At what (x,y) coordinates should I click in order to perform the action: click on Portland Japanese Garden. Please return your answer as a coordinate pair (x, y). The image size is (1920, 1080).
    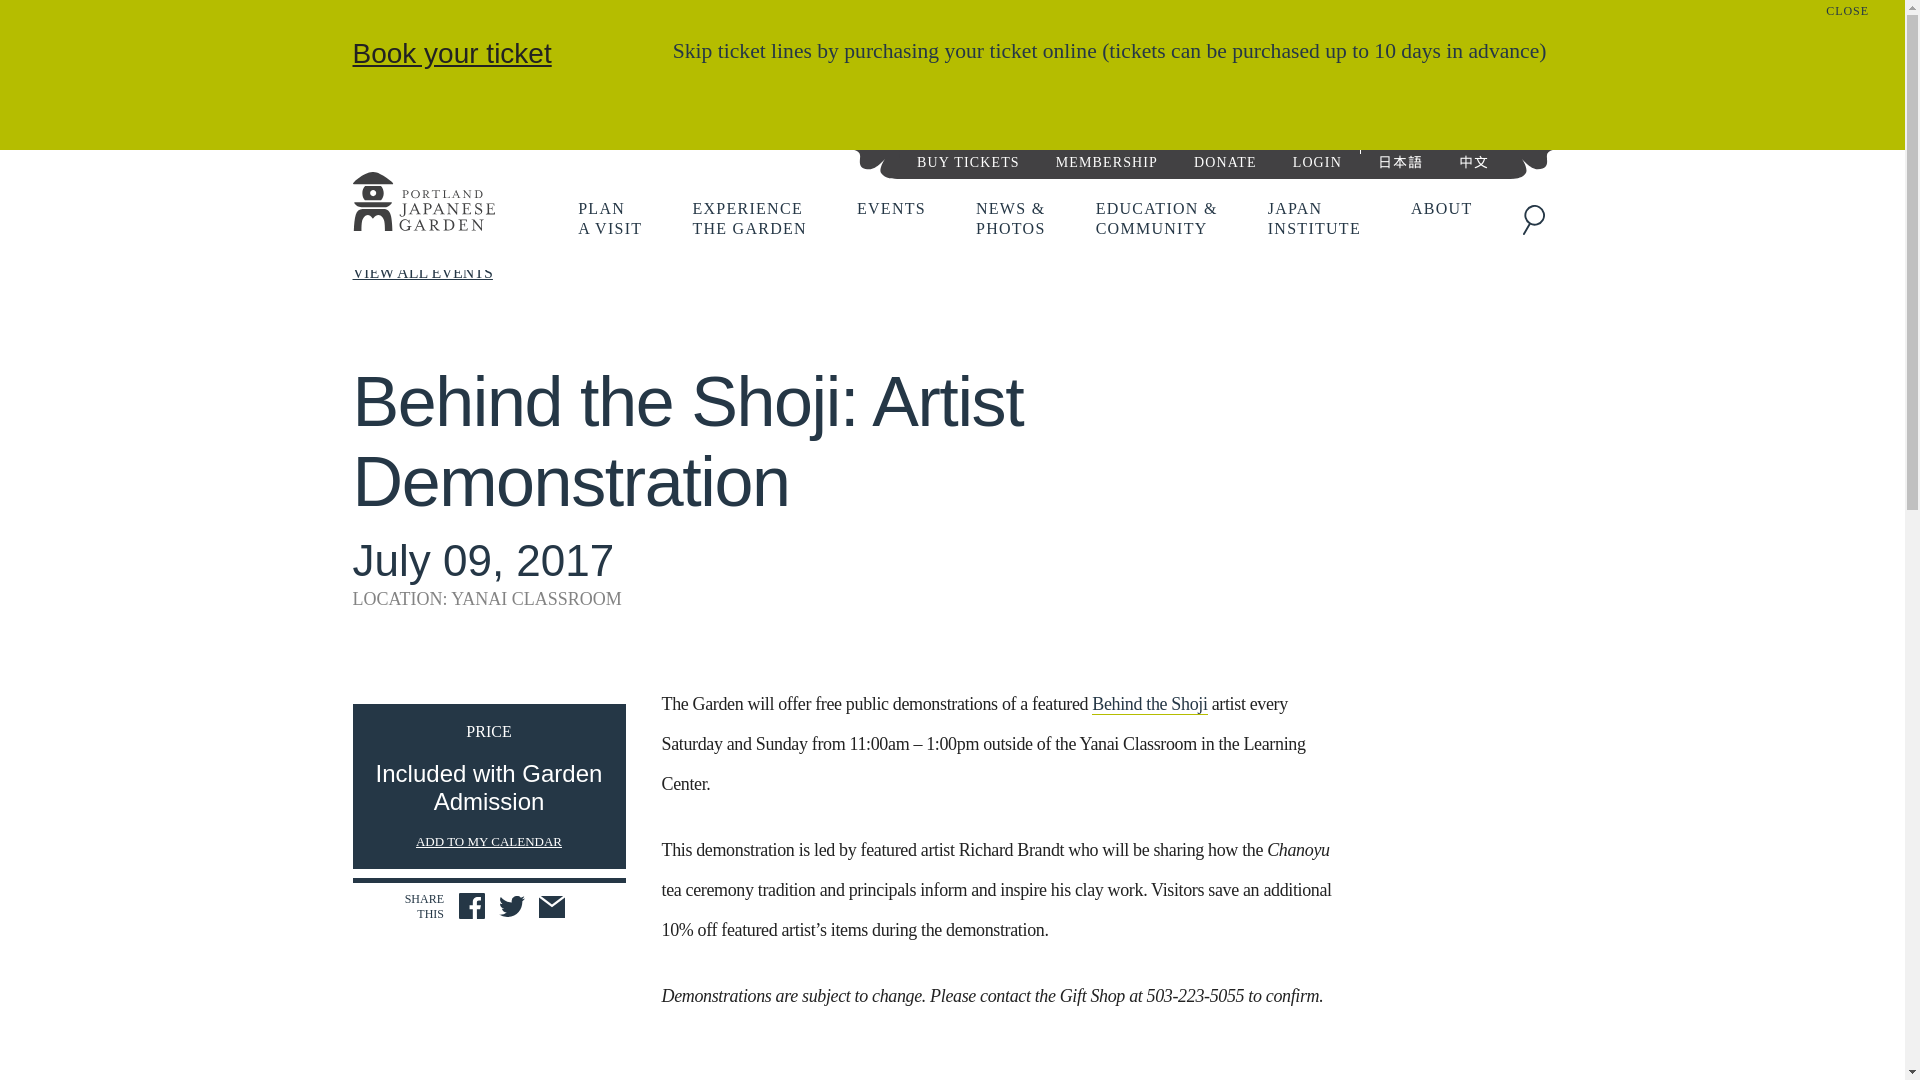
    Looking at the image, I should click on (422, 204).